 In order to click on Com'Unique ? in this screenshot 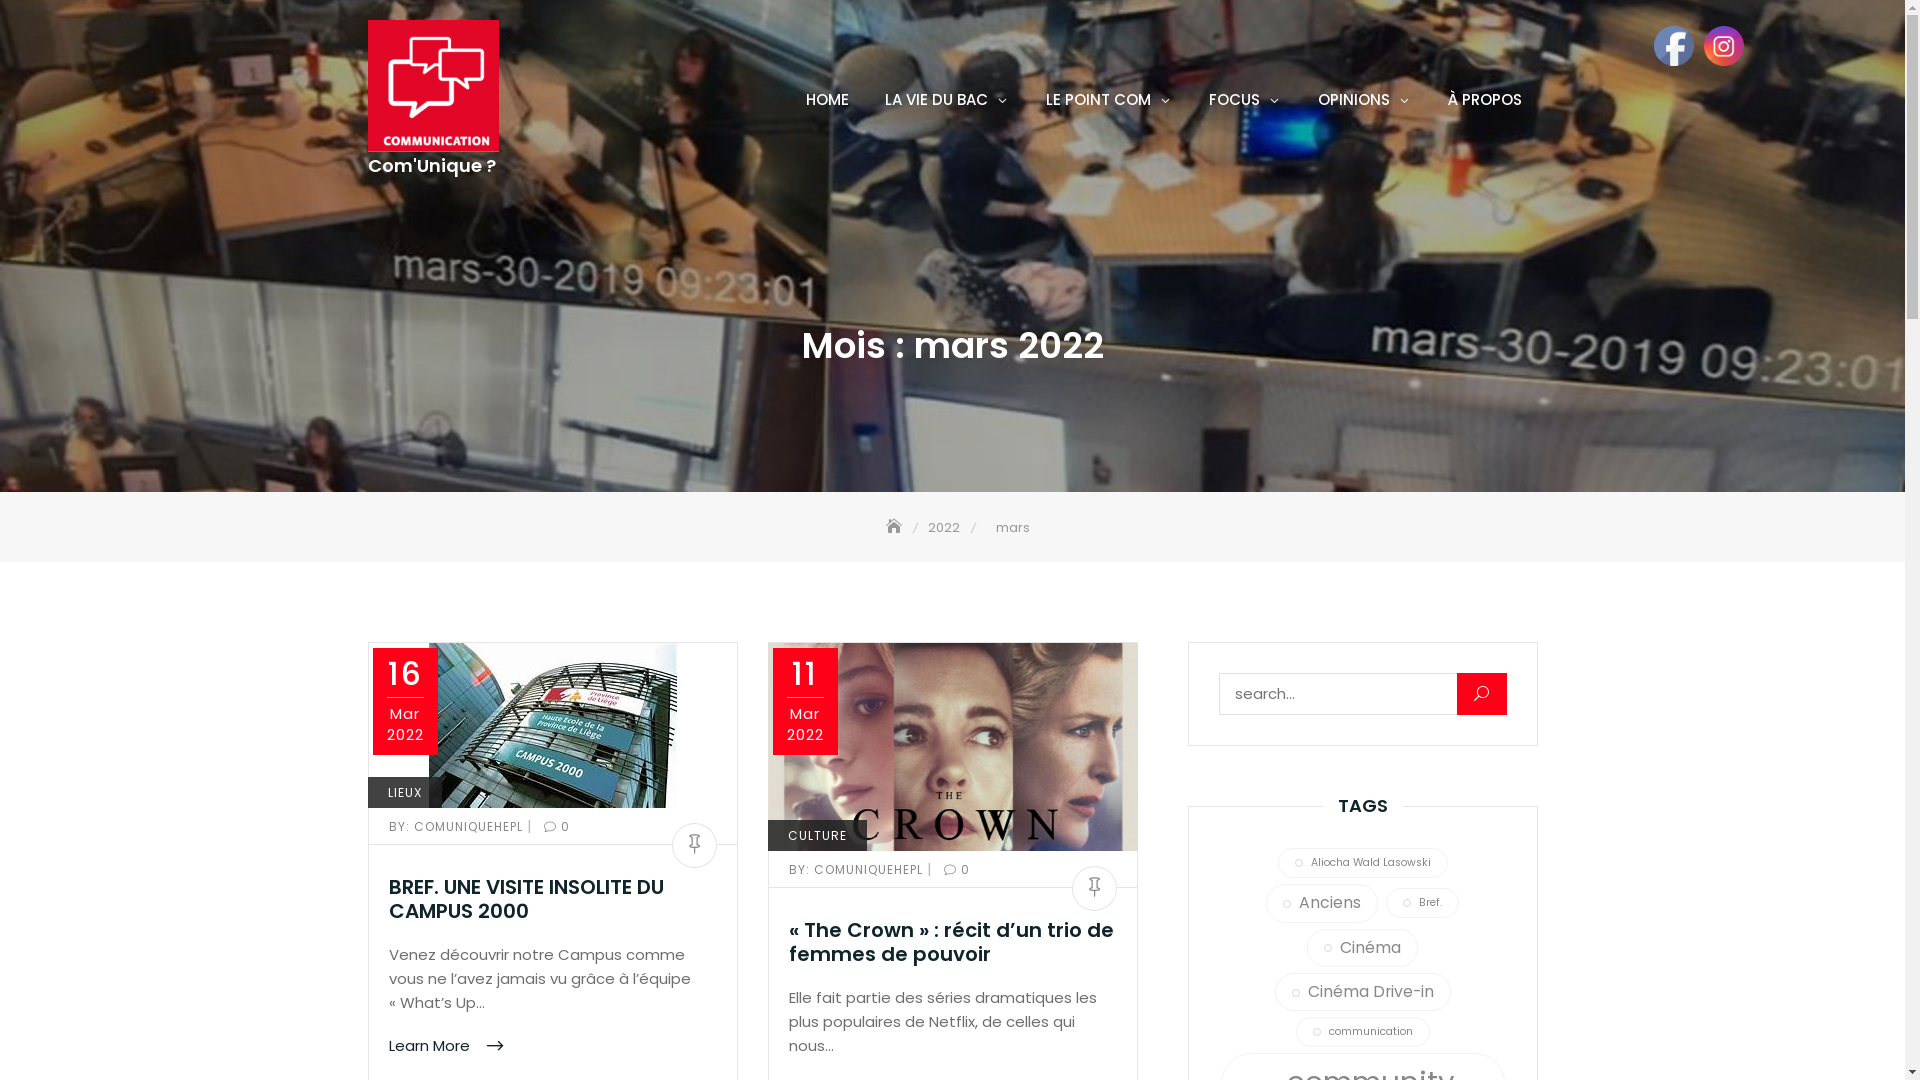, I will do `click(432, 166)`.